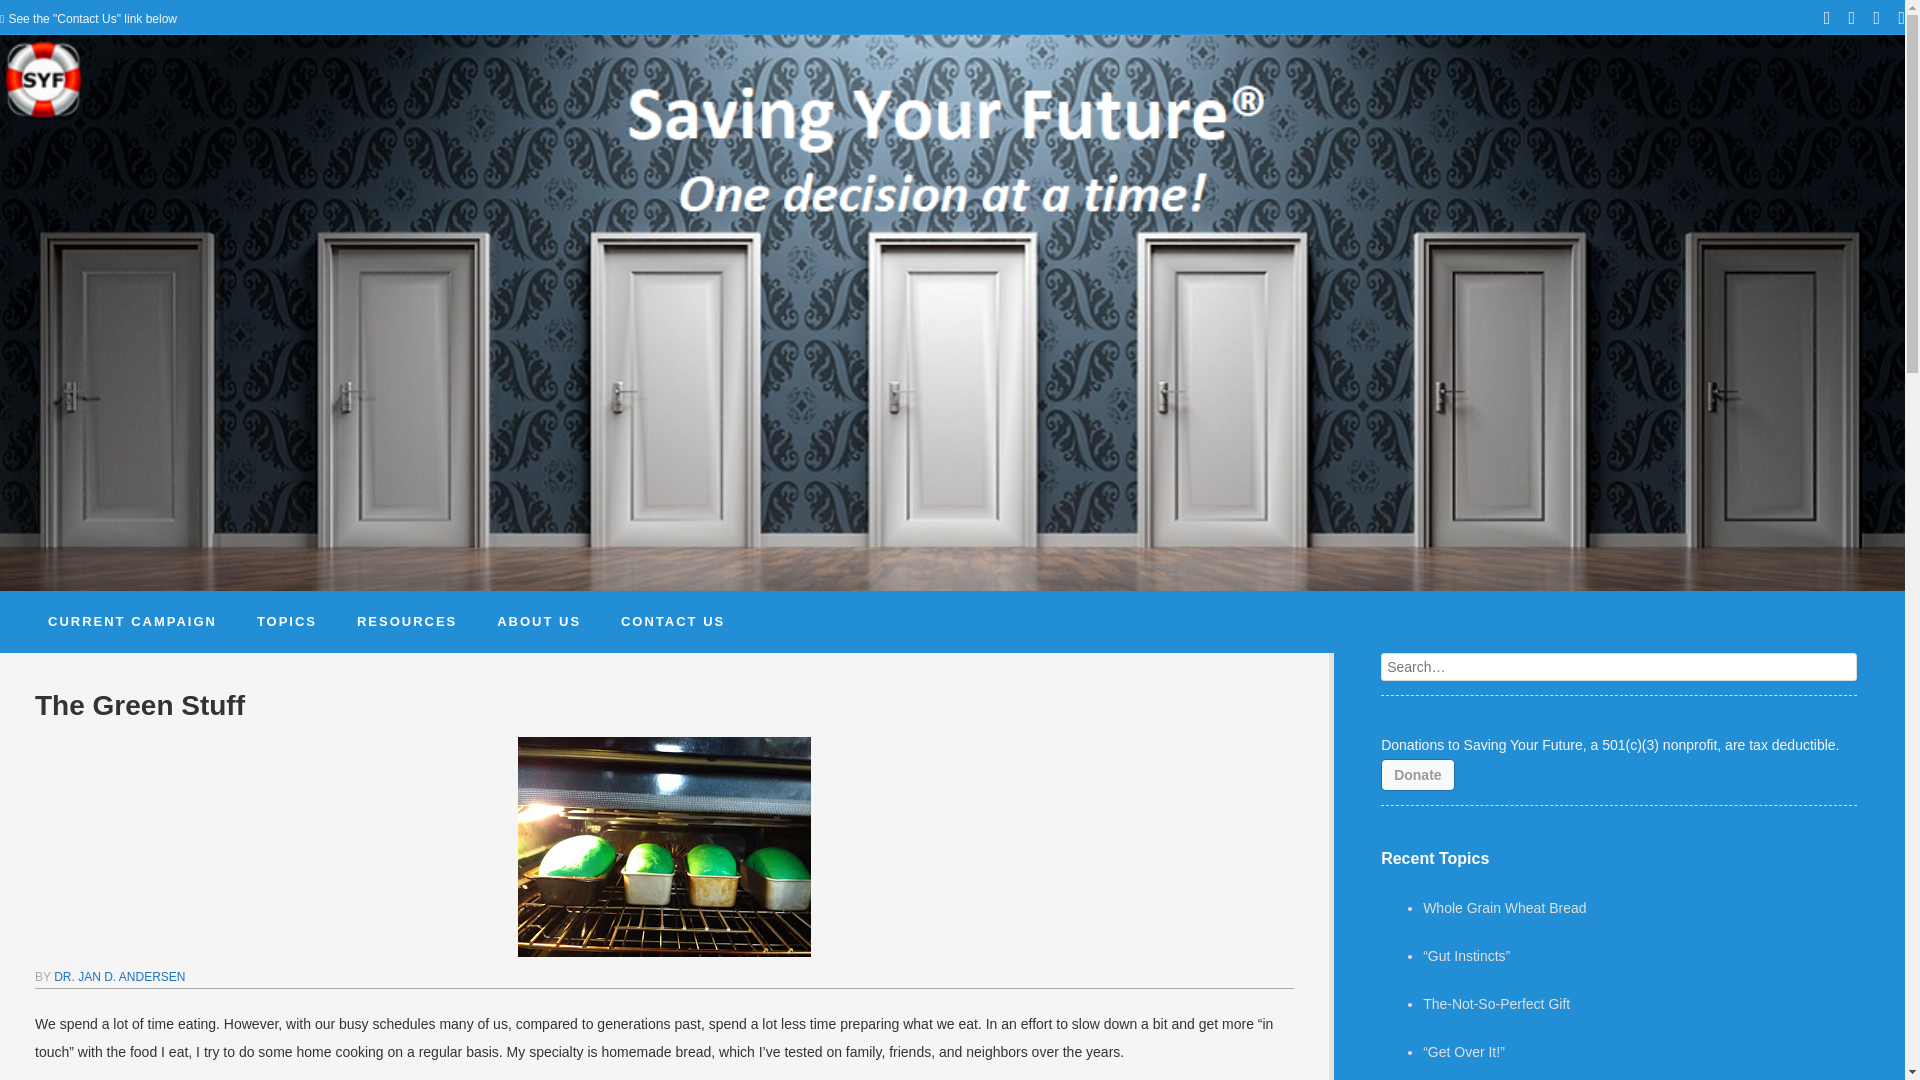  What do you see at coordinates (1504, 907) in the screenshot?
I see `Whole Grain Wheat Bread` at bounding box center [1504, 907].